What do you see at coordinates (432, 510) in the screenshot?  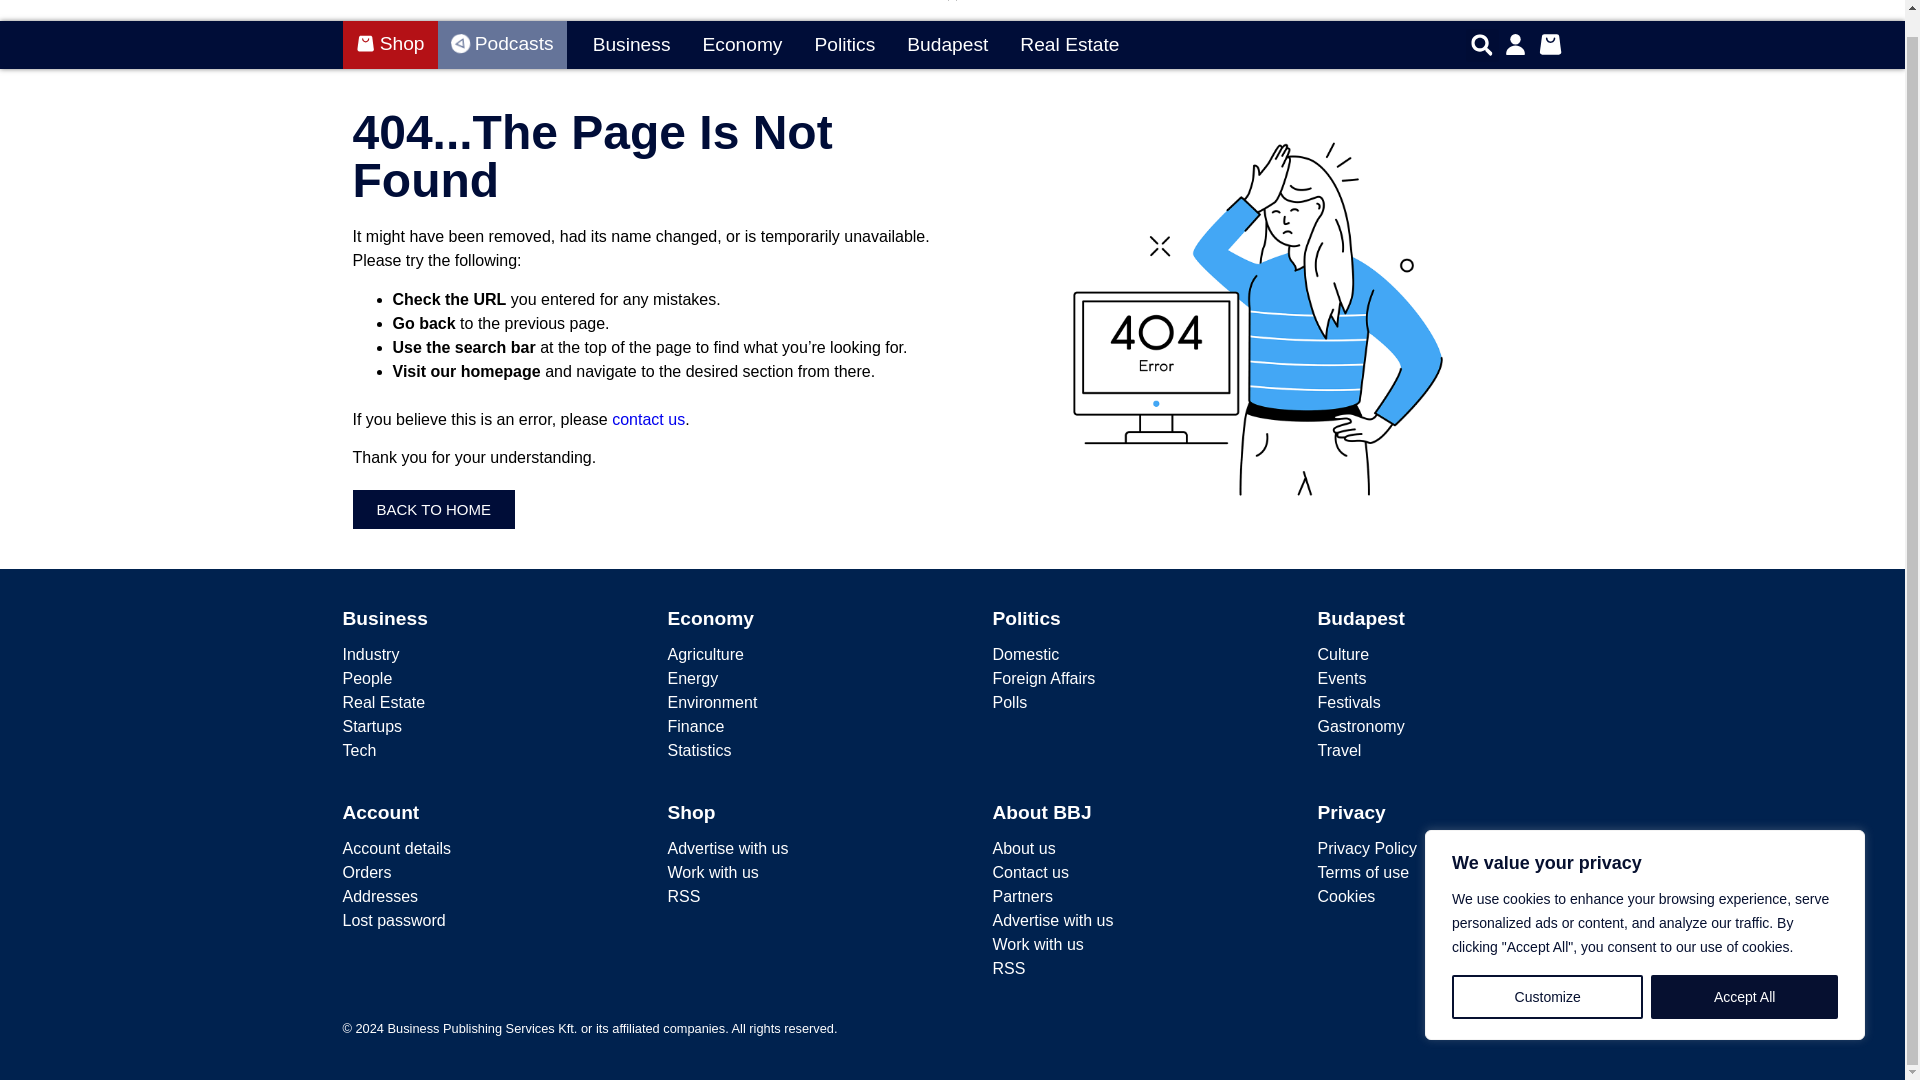 I see `BACK TO HOME` at bounding box center [432, 510].